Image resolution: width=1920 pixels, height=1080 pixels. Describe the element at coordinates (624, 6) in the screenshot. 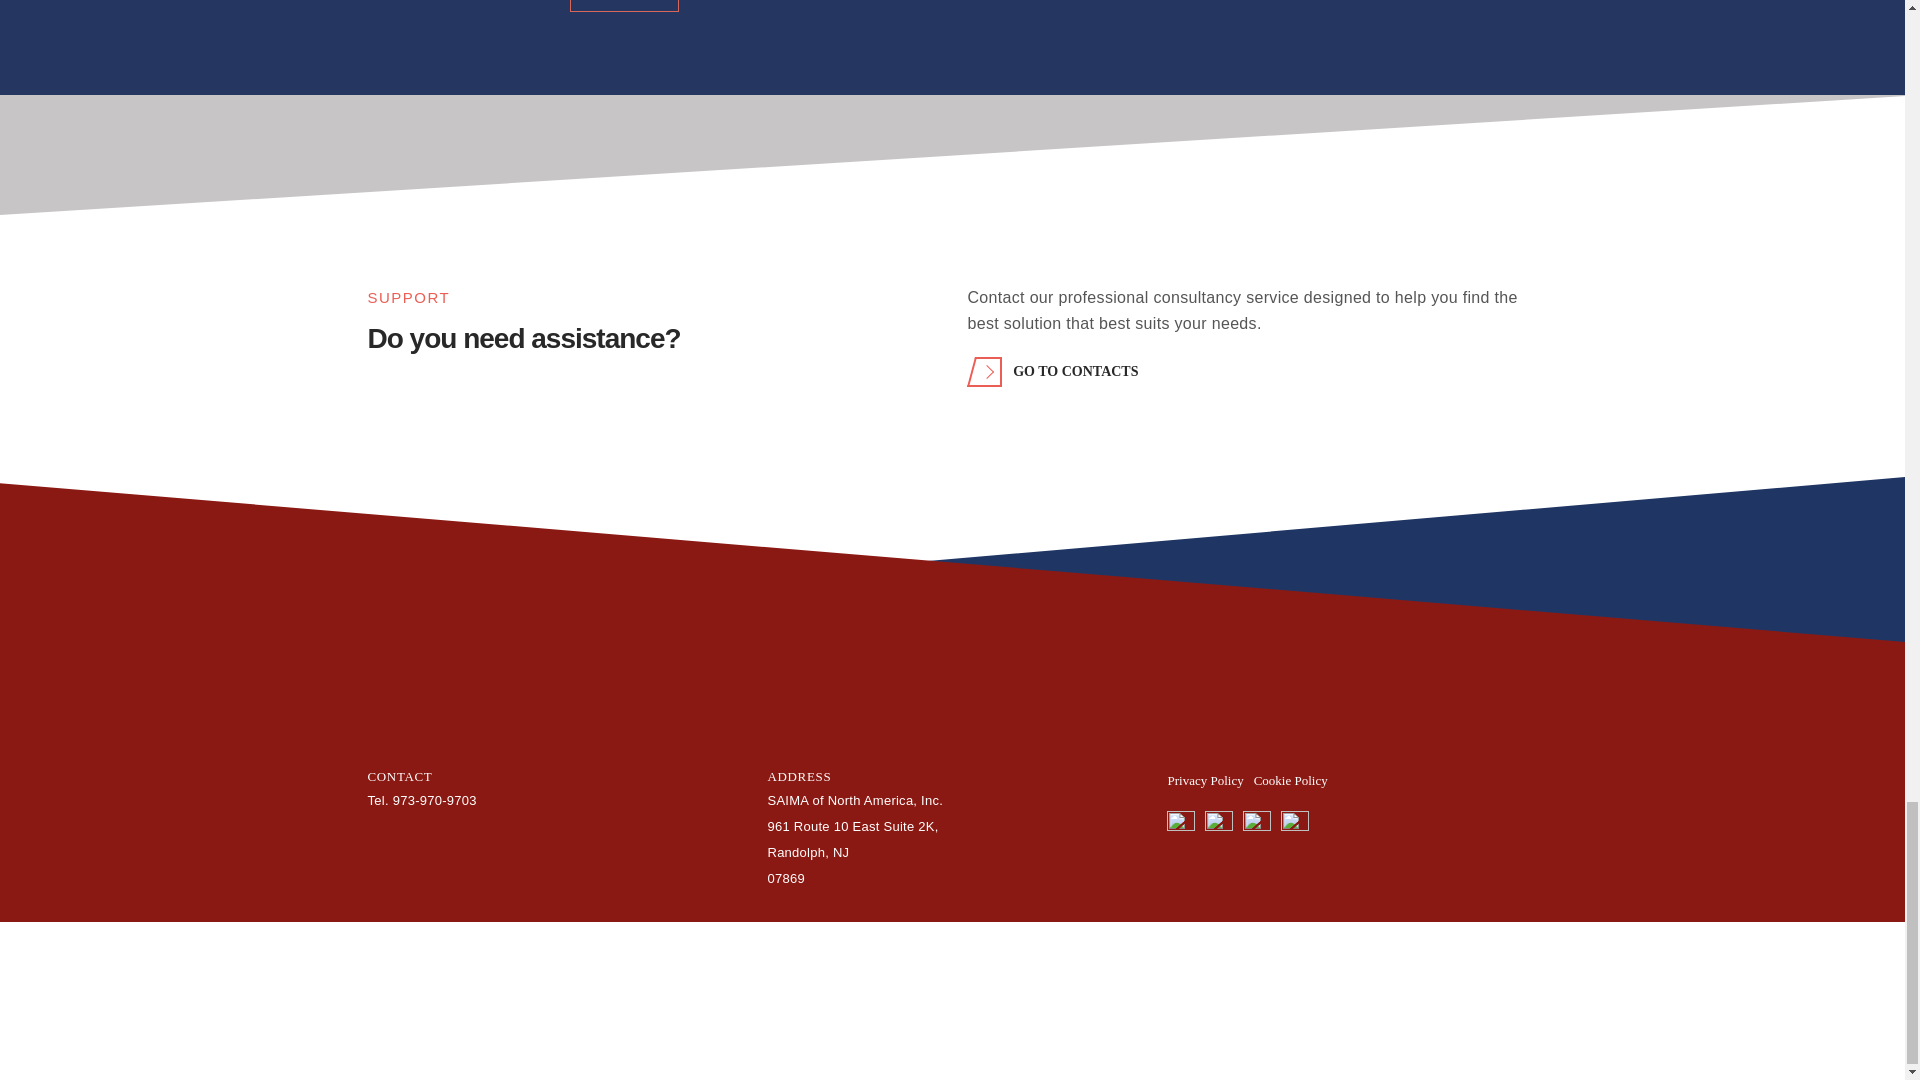

I see `Submit` at that location.